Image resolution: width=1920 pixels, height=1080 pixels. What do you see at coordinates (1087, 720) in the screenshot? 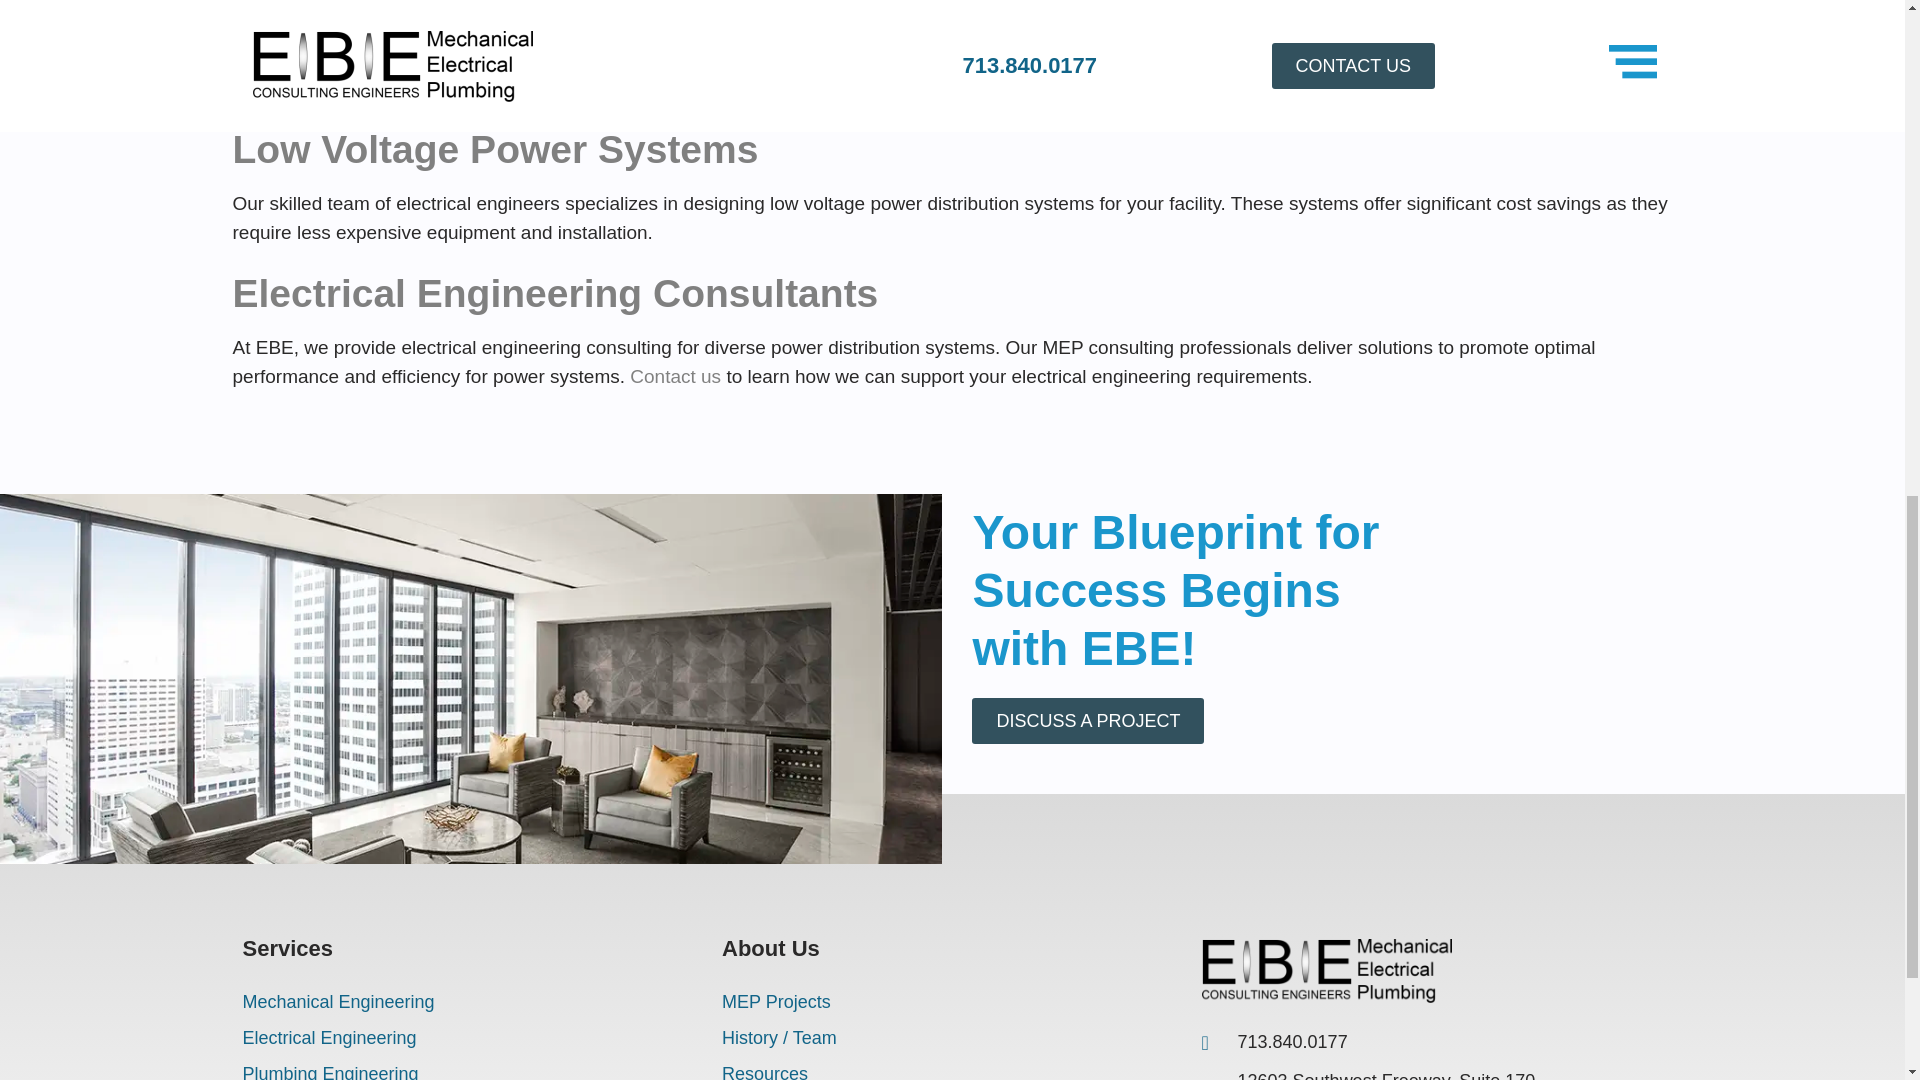
I see `DISCUSS A PROJECT` at bounding box center [1087, 720].